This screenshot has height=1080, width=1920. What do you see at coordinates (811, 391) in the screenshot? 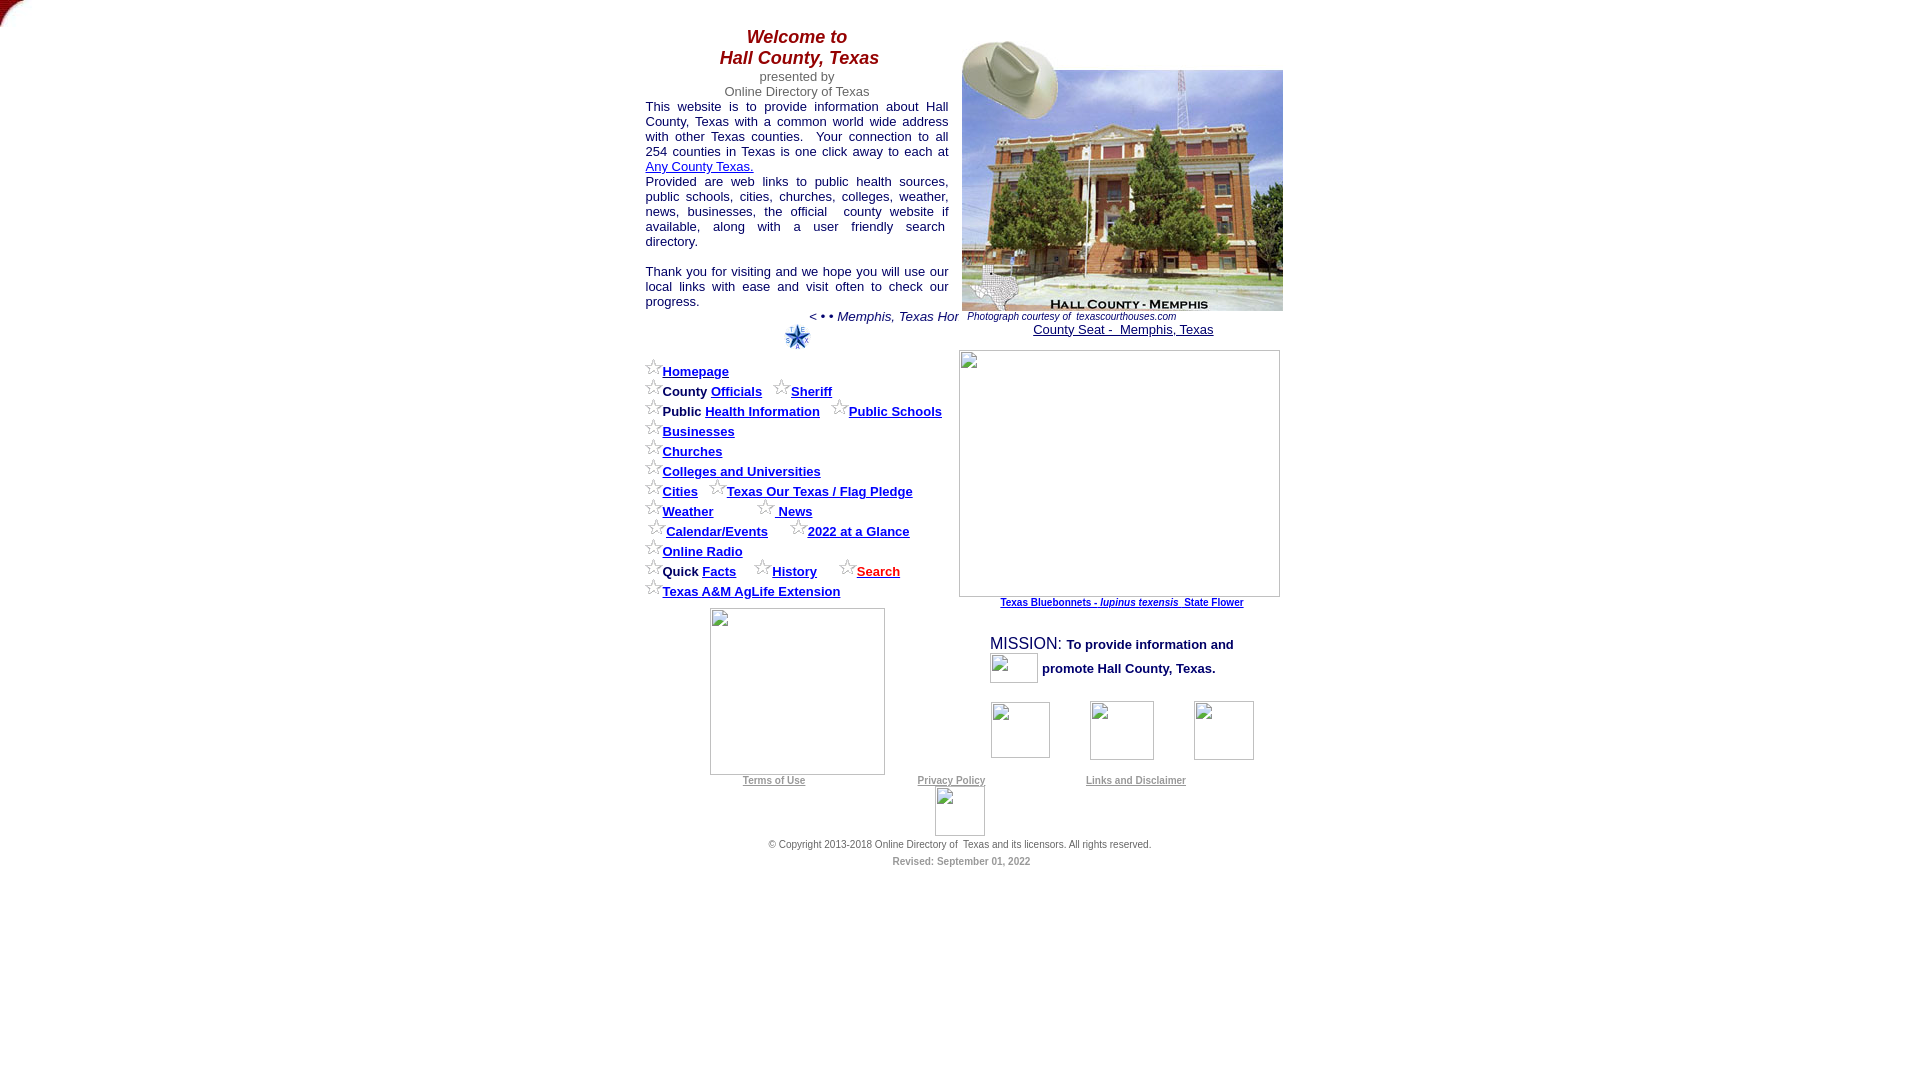
I see `Sheriff` at bounding box center [811, 391].